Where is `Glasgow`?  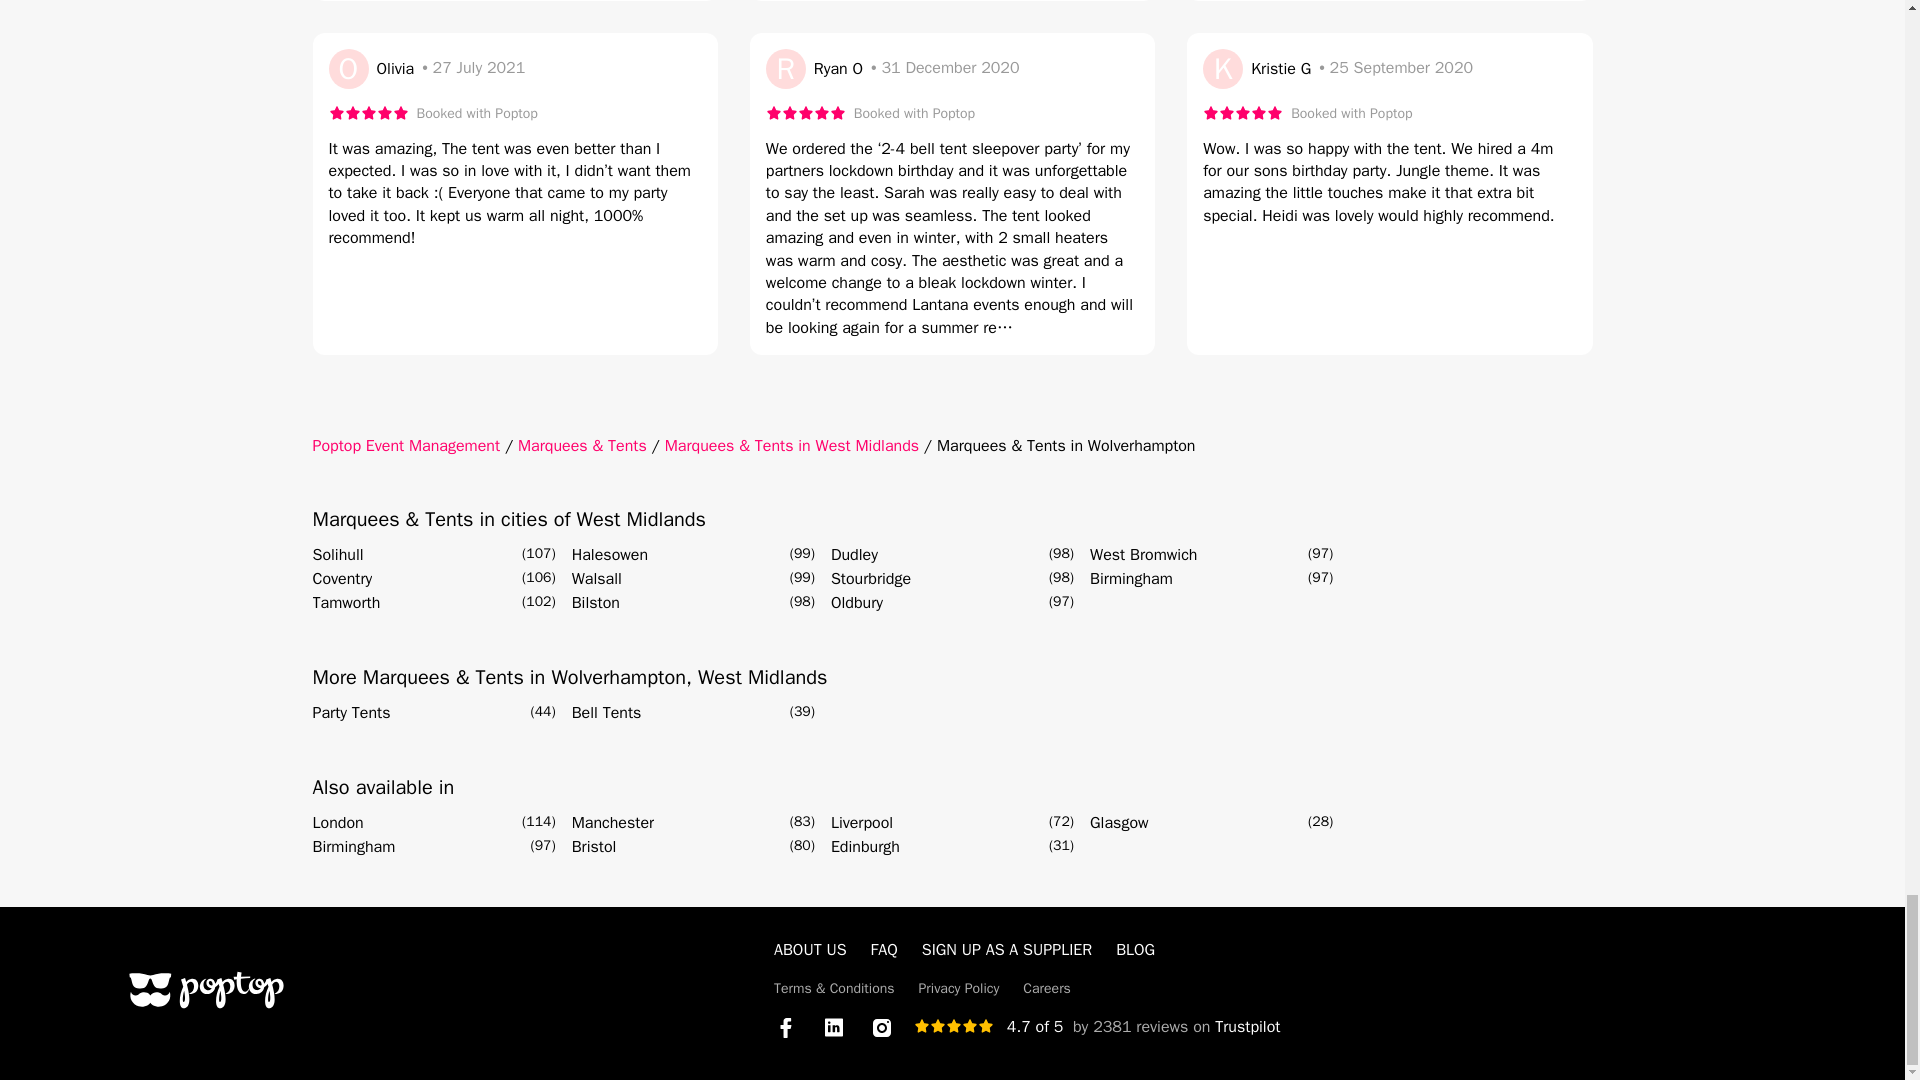
Glasgow is located at coordinates (1119, 822).